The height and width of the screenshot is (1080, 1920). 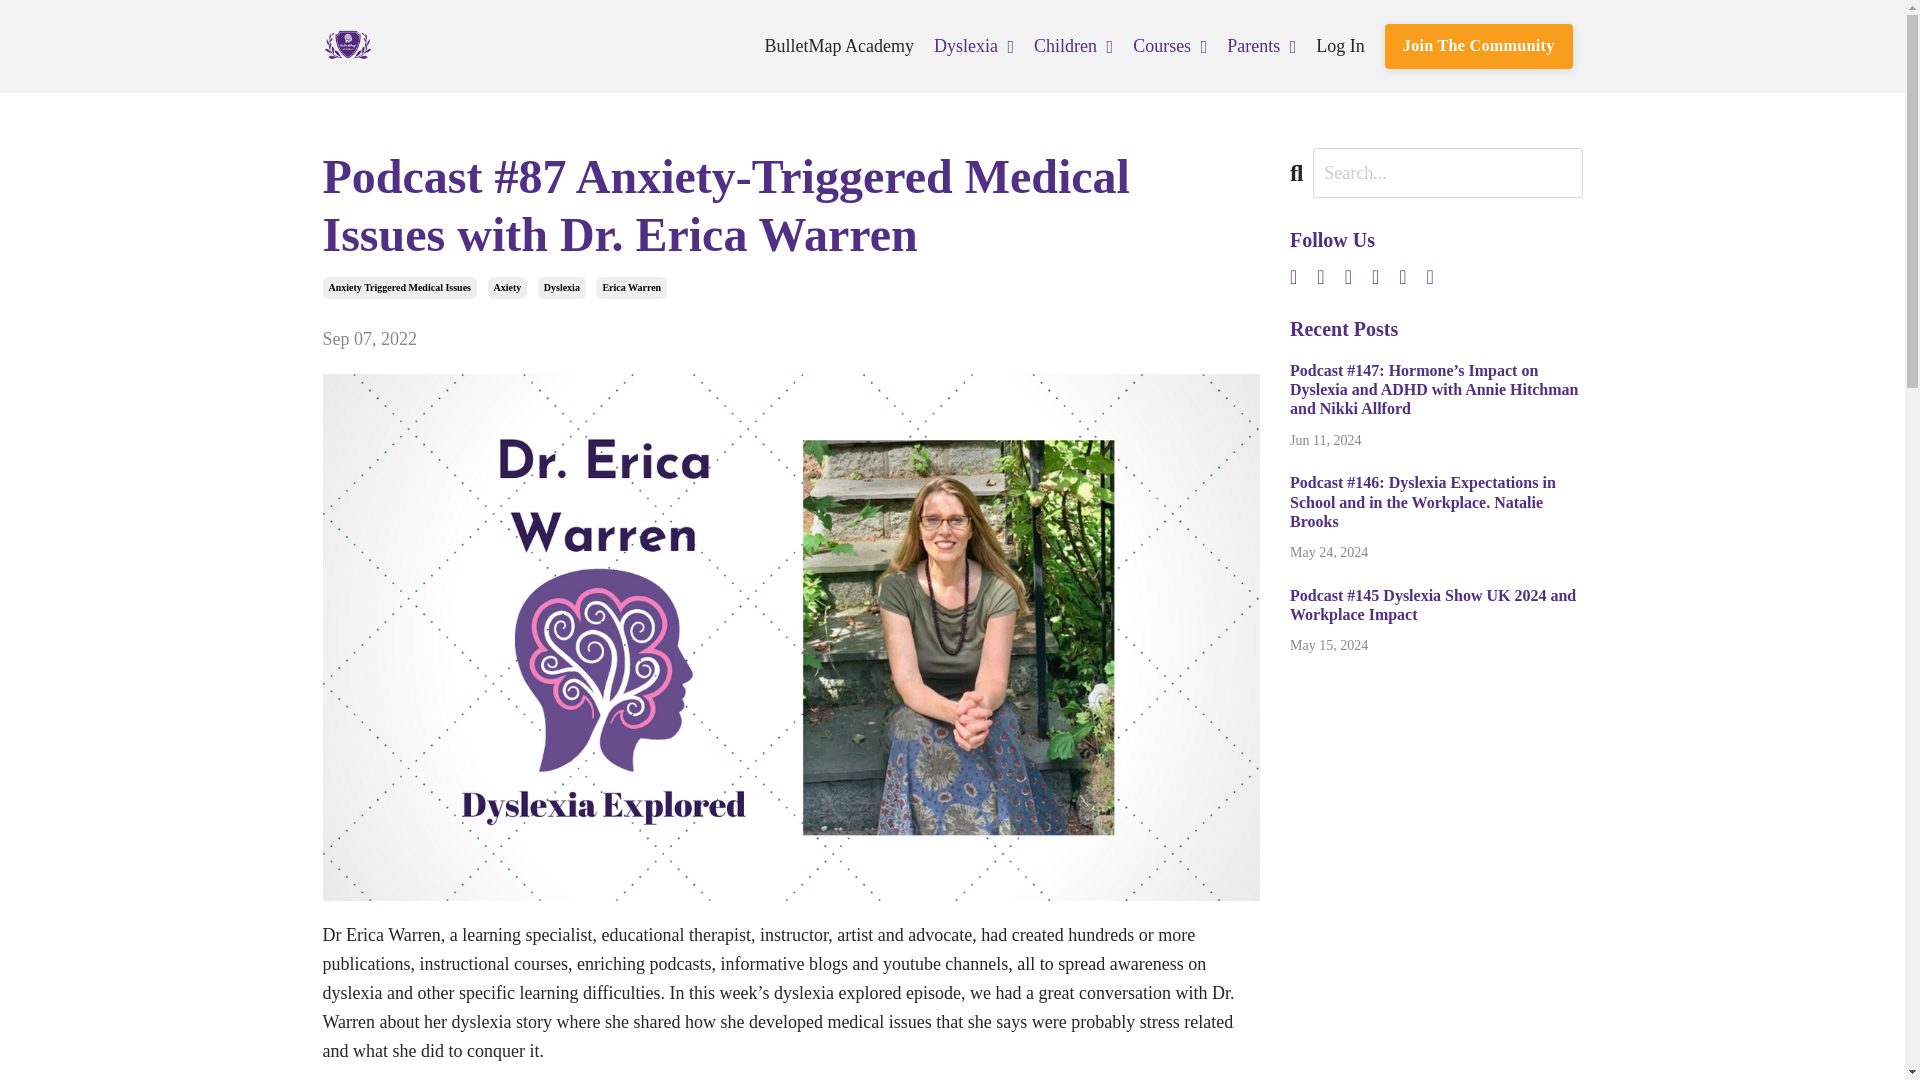 What do you see at coordinates (399, 288) in the screenshot?
I see `Anxiety Triggered Medical Issues` at bounding box center [399, 288].